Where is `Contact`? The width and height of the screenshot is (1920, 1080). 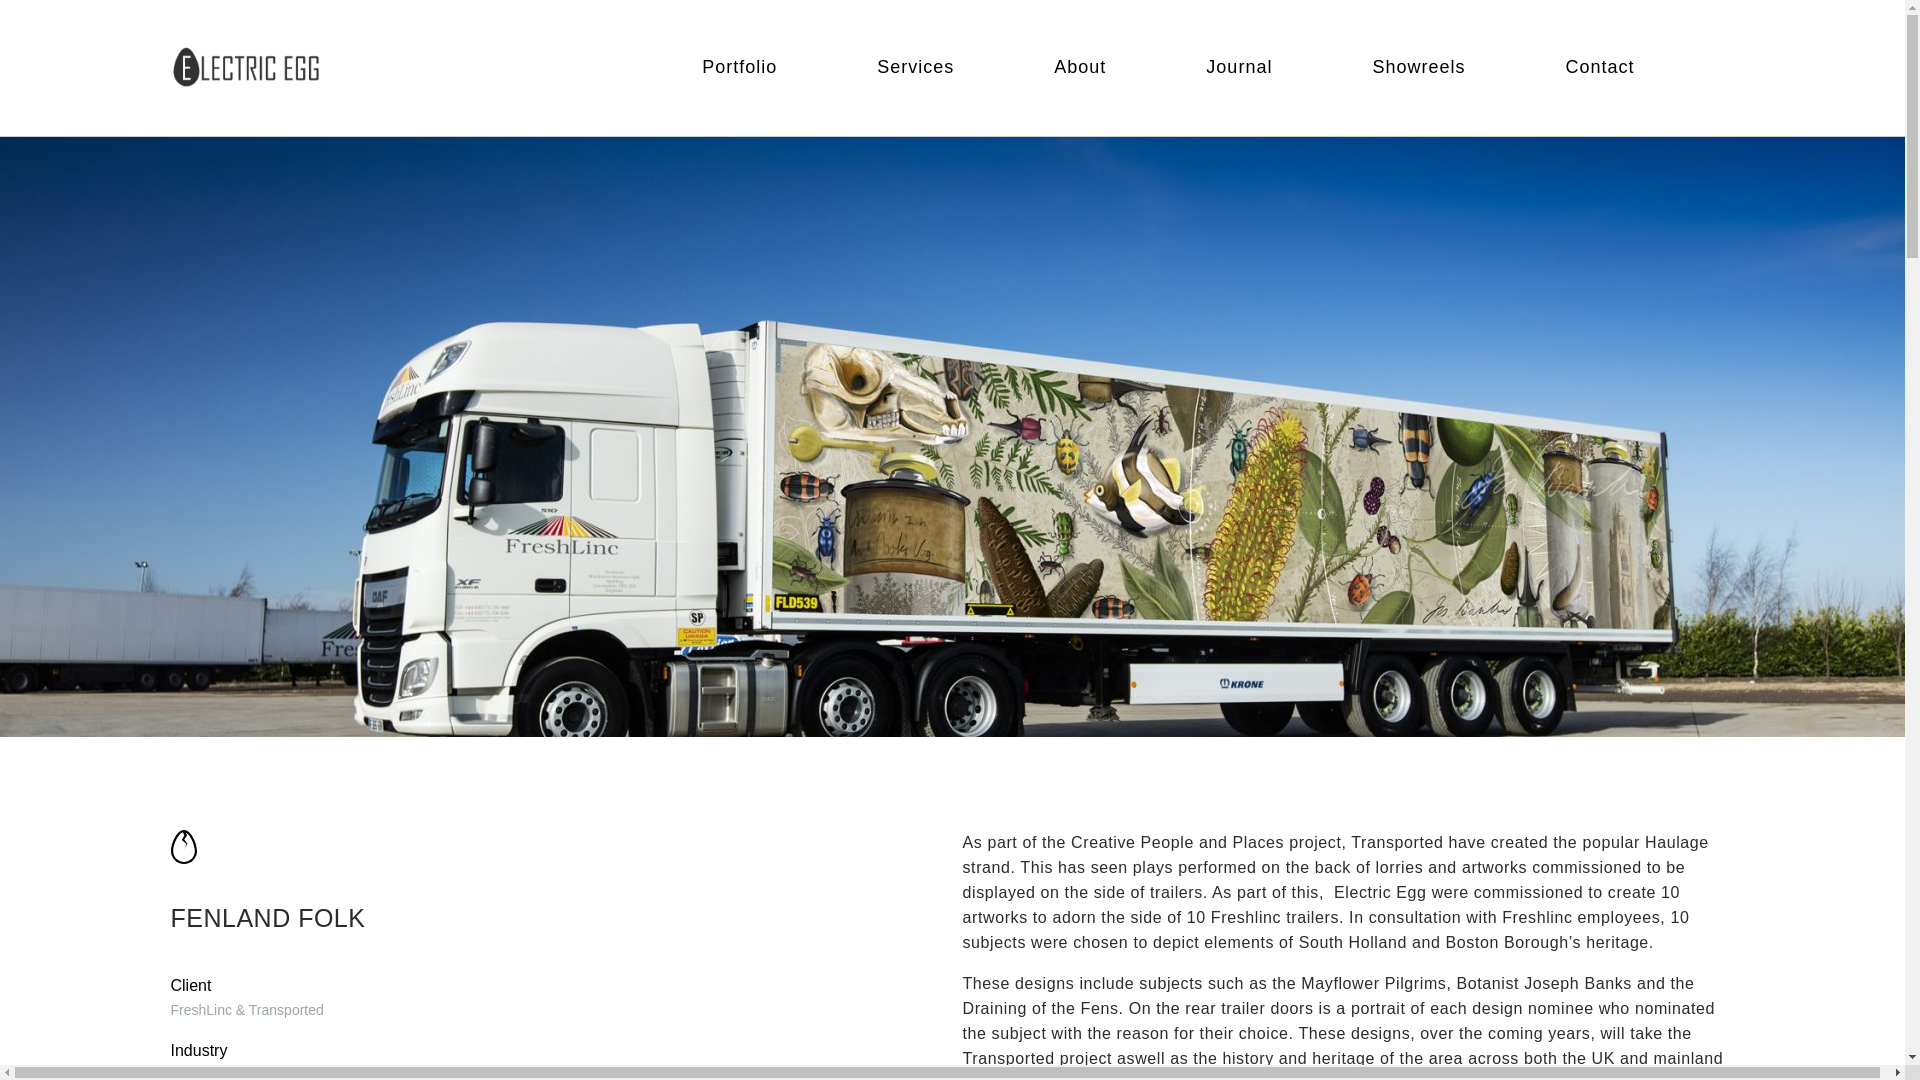
Contact is located at coordinates (1598, 66).